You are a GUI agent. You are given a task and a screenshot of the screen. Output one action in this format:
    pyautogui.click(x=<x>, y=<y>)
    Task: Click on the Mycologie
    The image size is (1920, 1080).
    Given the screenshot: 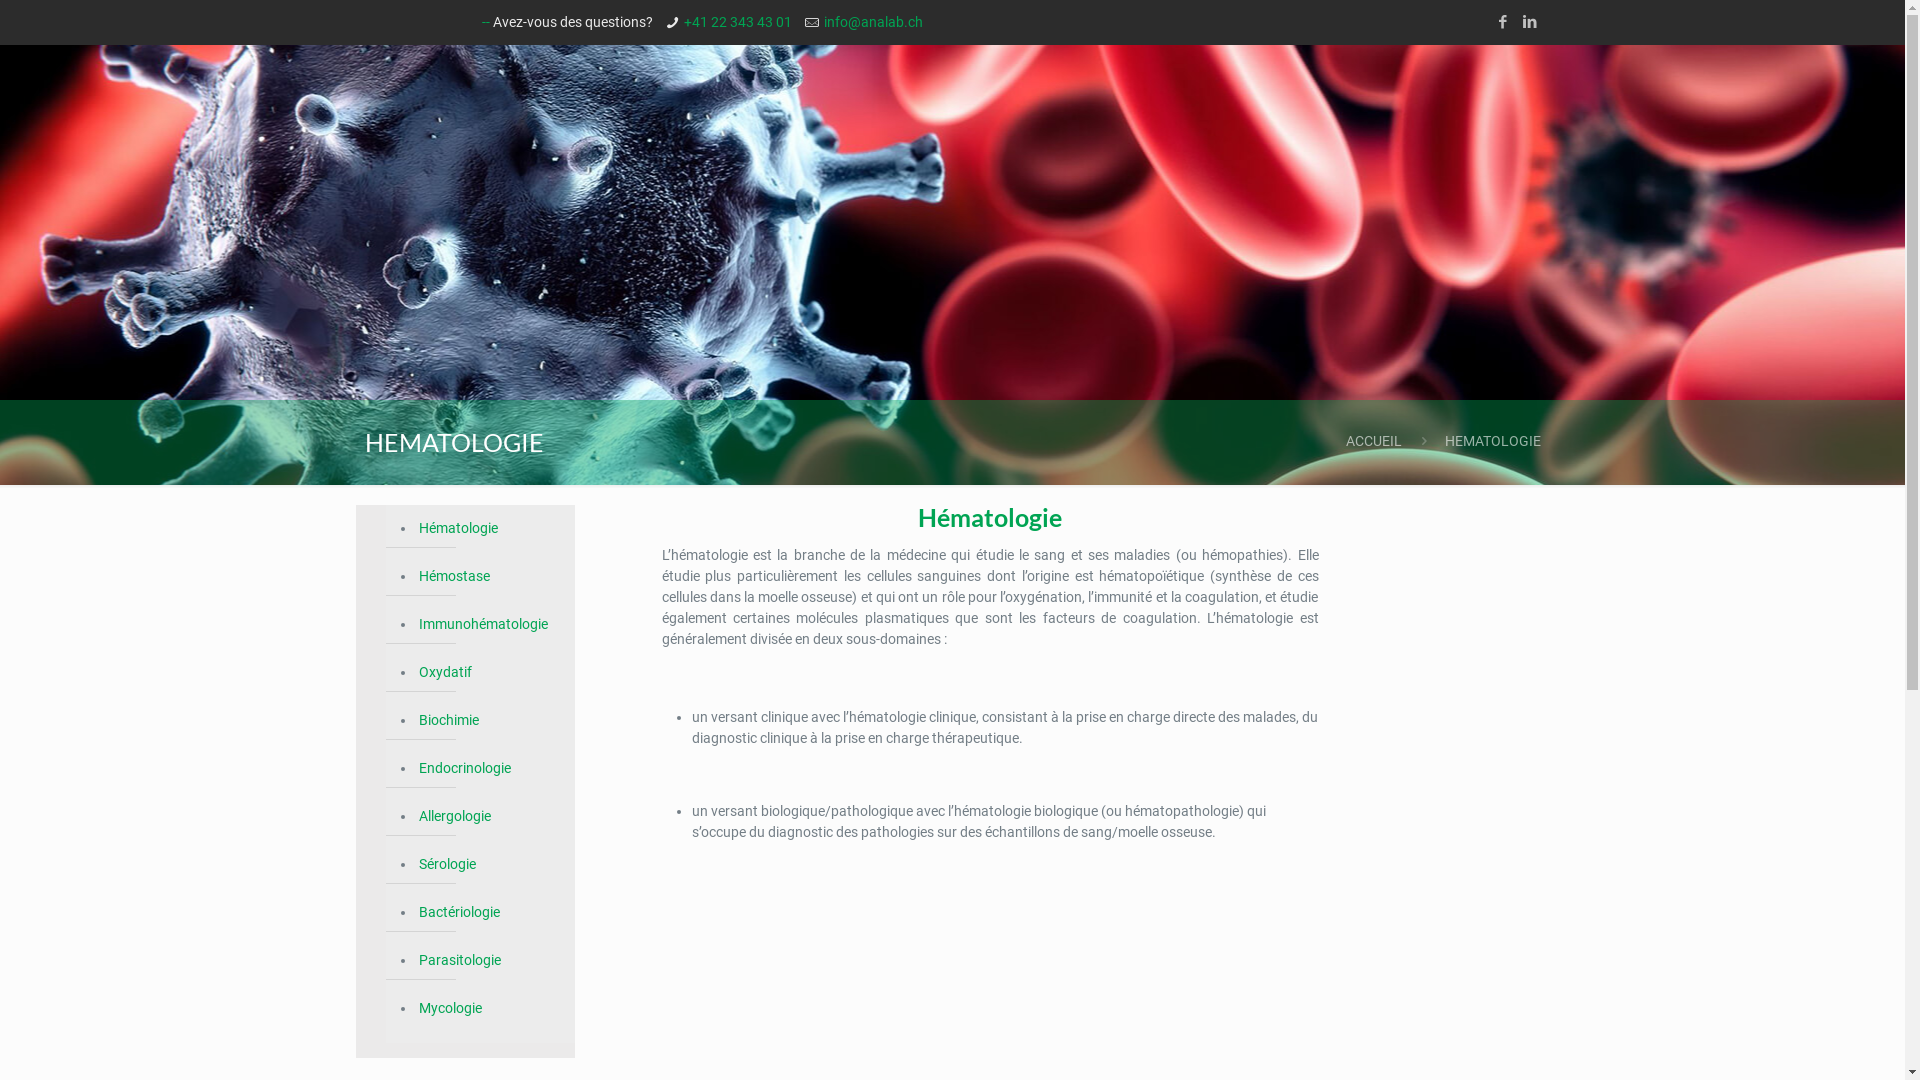 What is the action you would take?
    pyautogui.click(x=490, y=1009)
    